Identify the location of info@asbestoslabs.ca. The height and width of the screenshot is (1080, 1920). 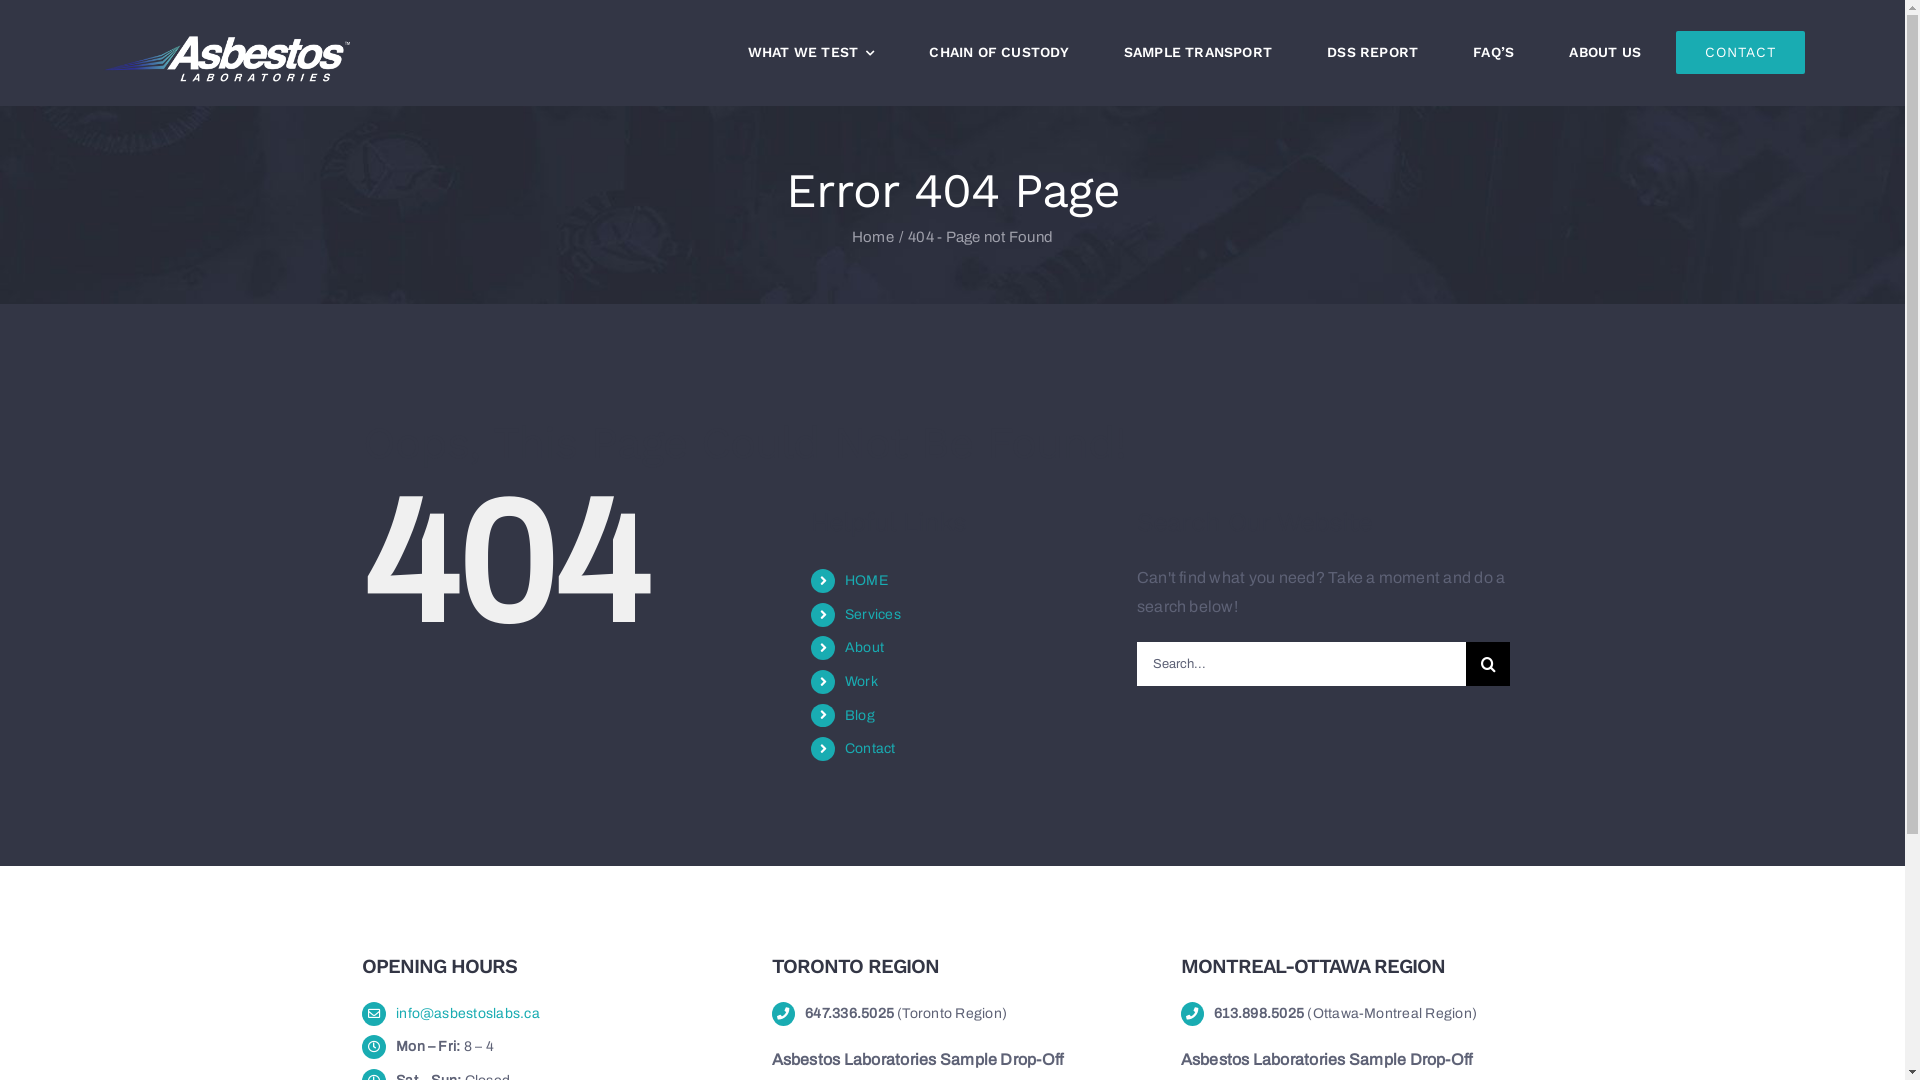
(468, 1014).